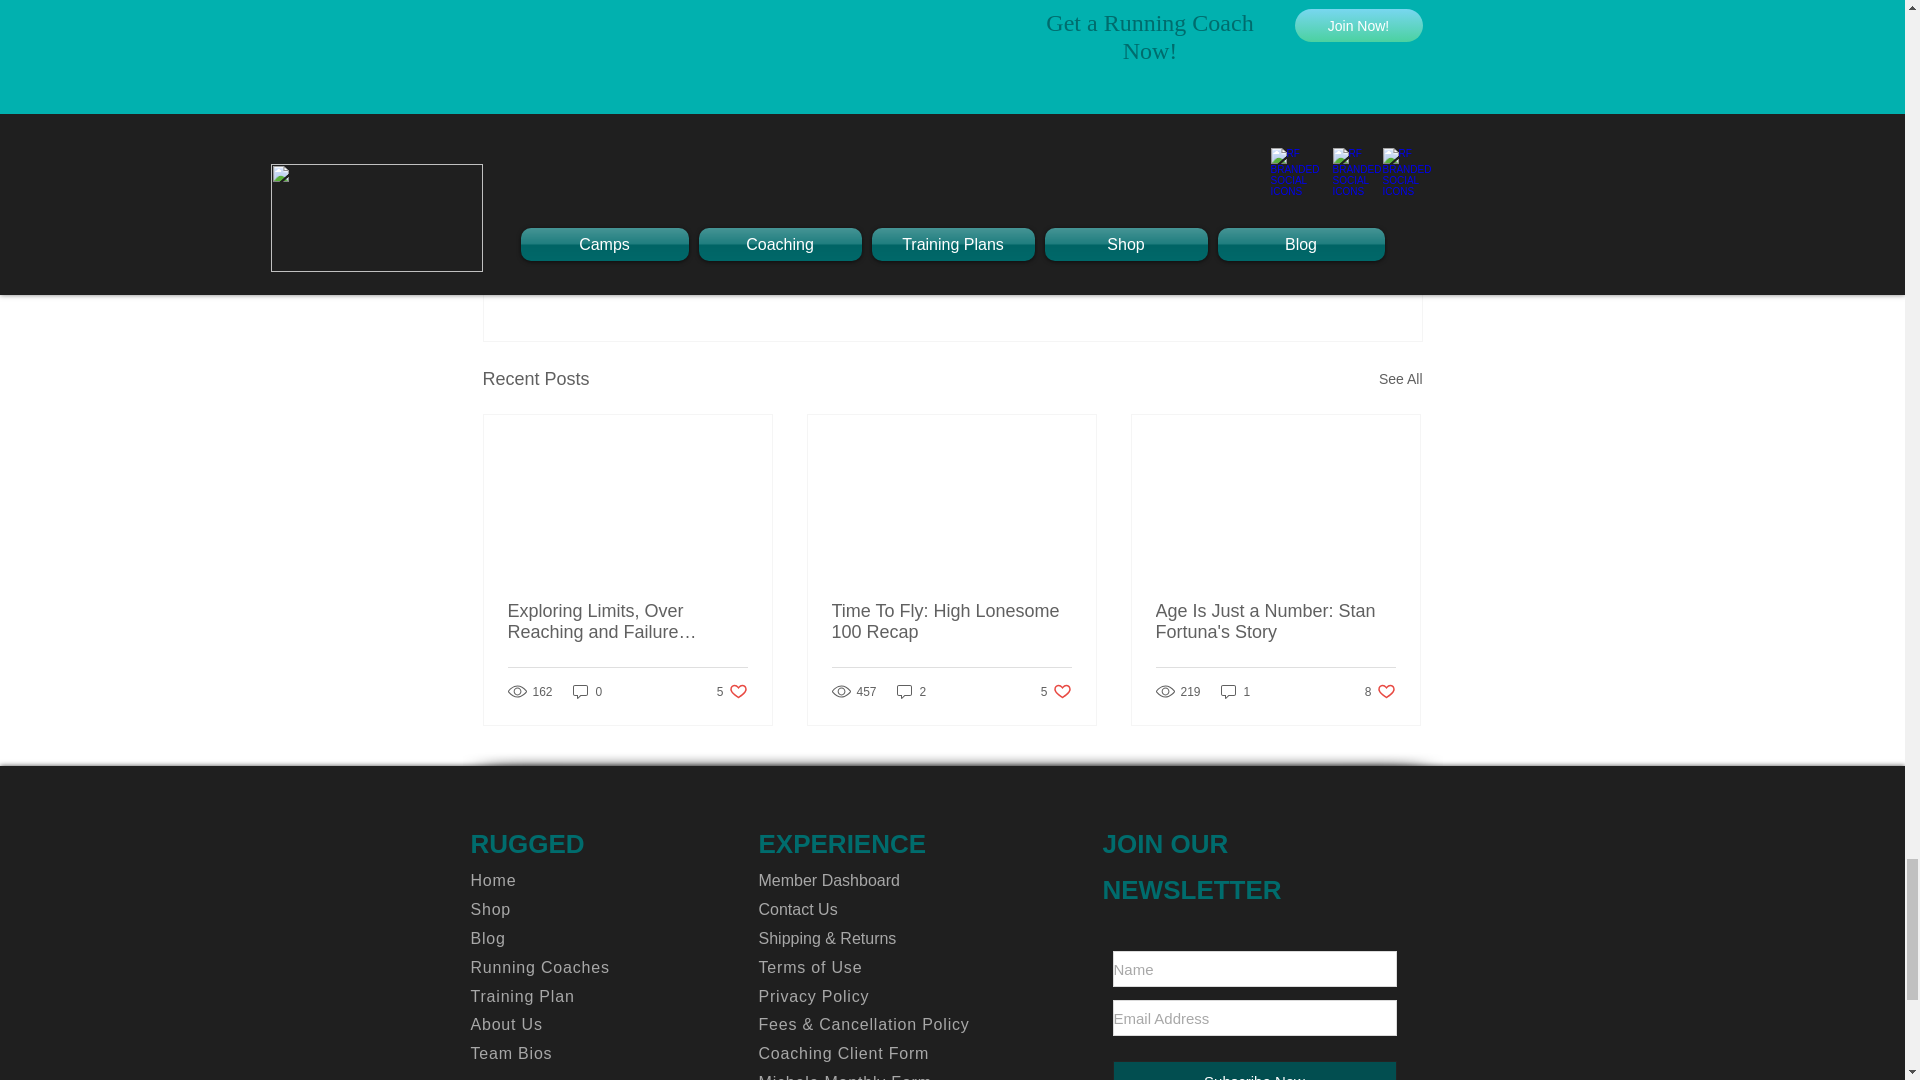  I want to click on Age Is Just a Number: Stan Fortuna's Story, so click(1056, 690).